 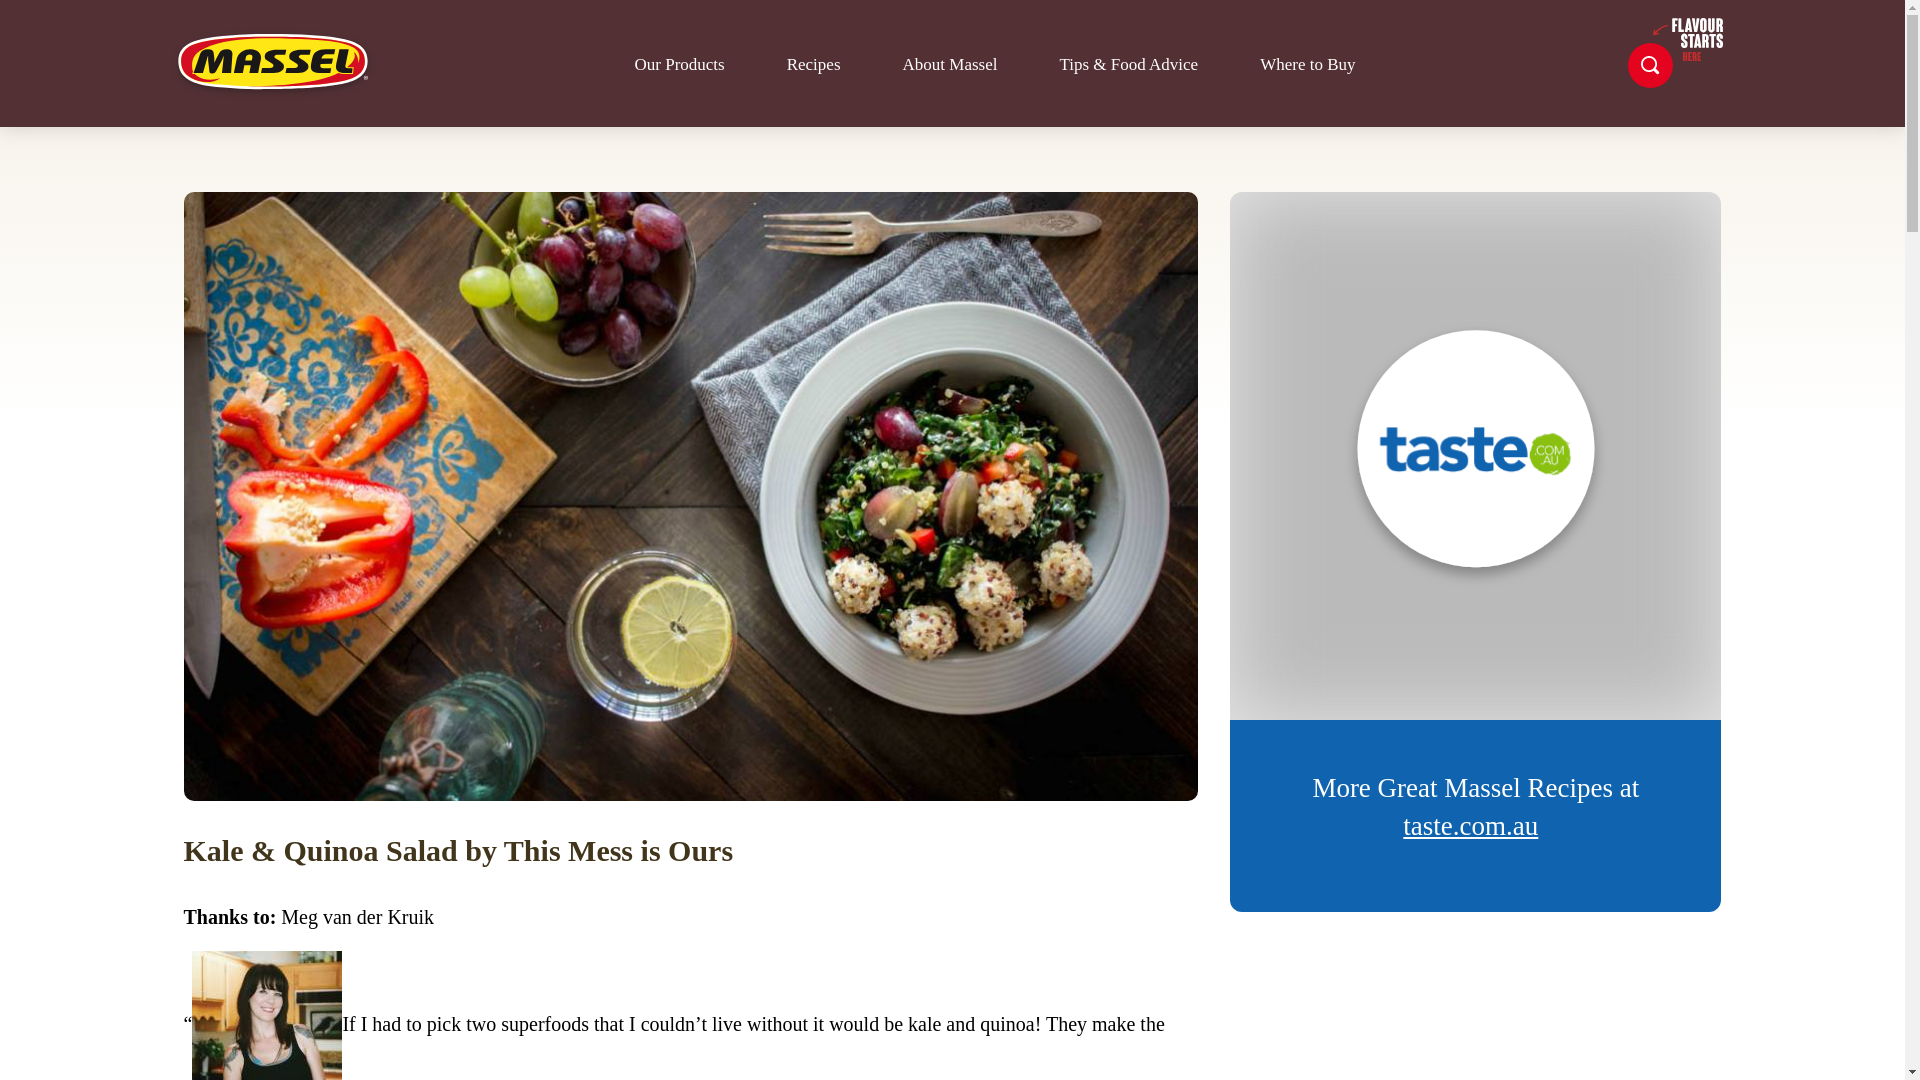 What do you see at coordinates (678, 64) in the screenshot?
I see `Our Products` at bounding box center [678, 64].